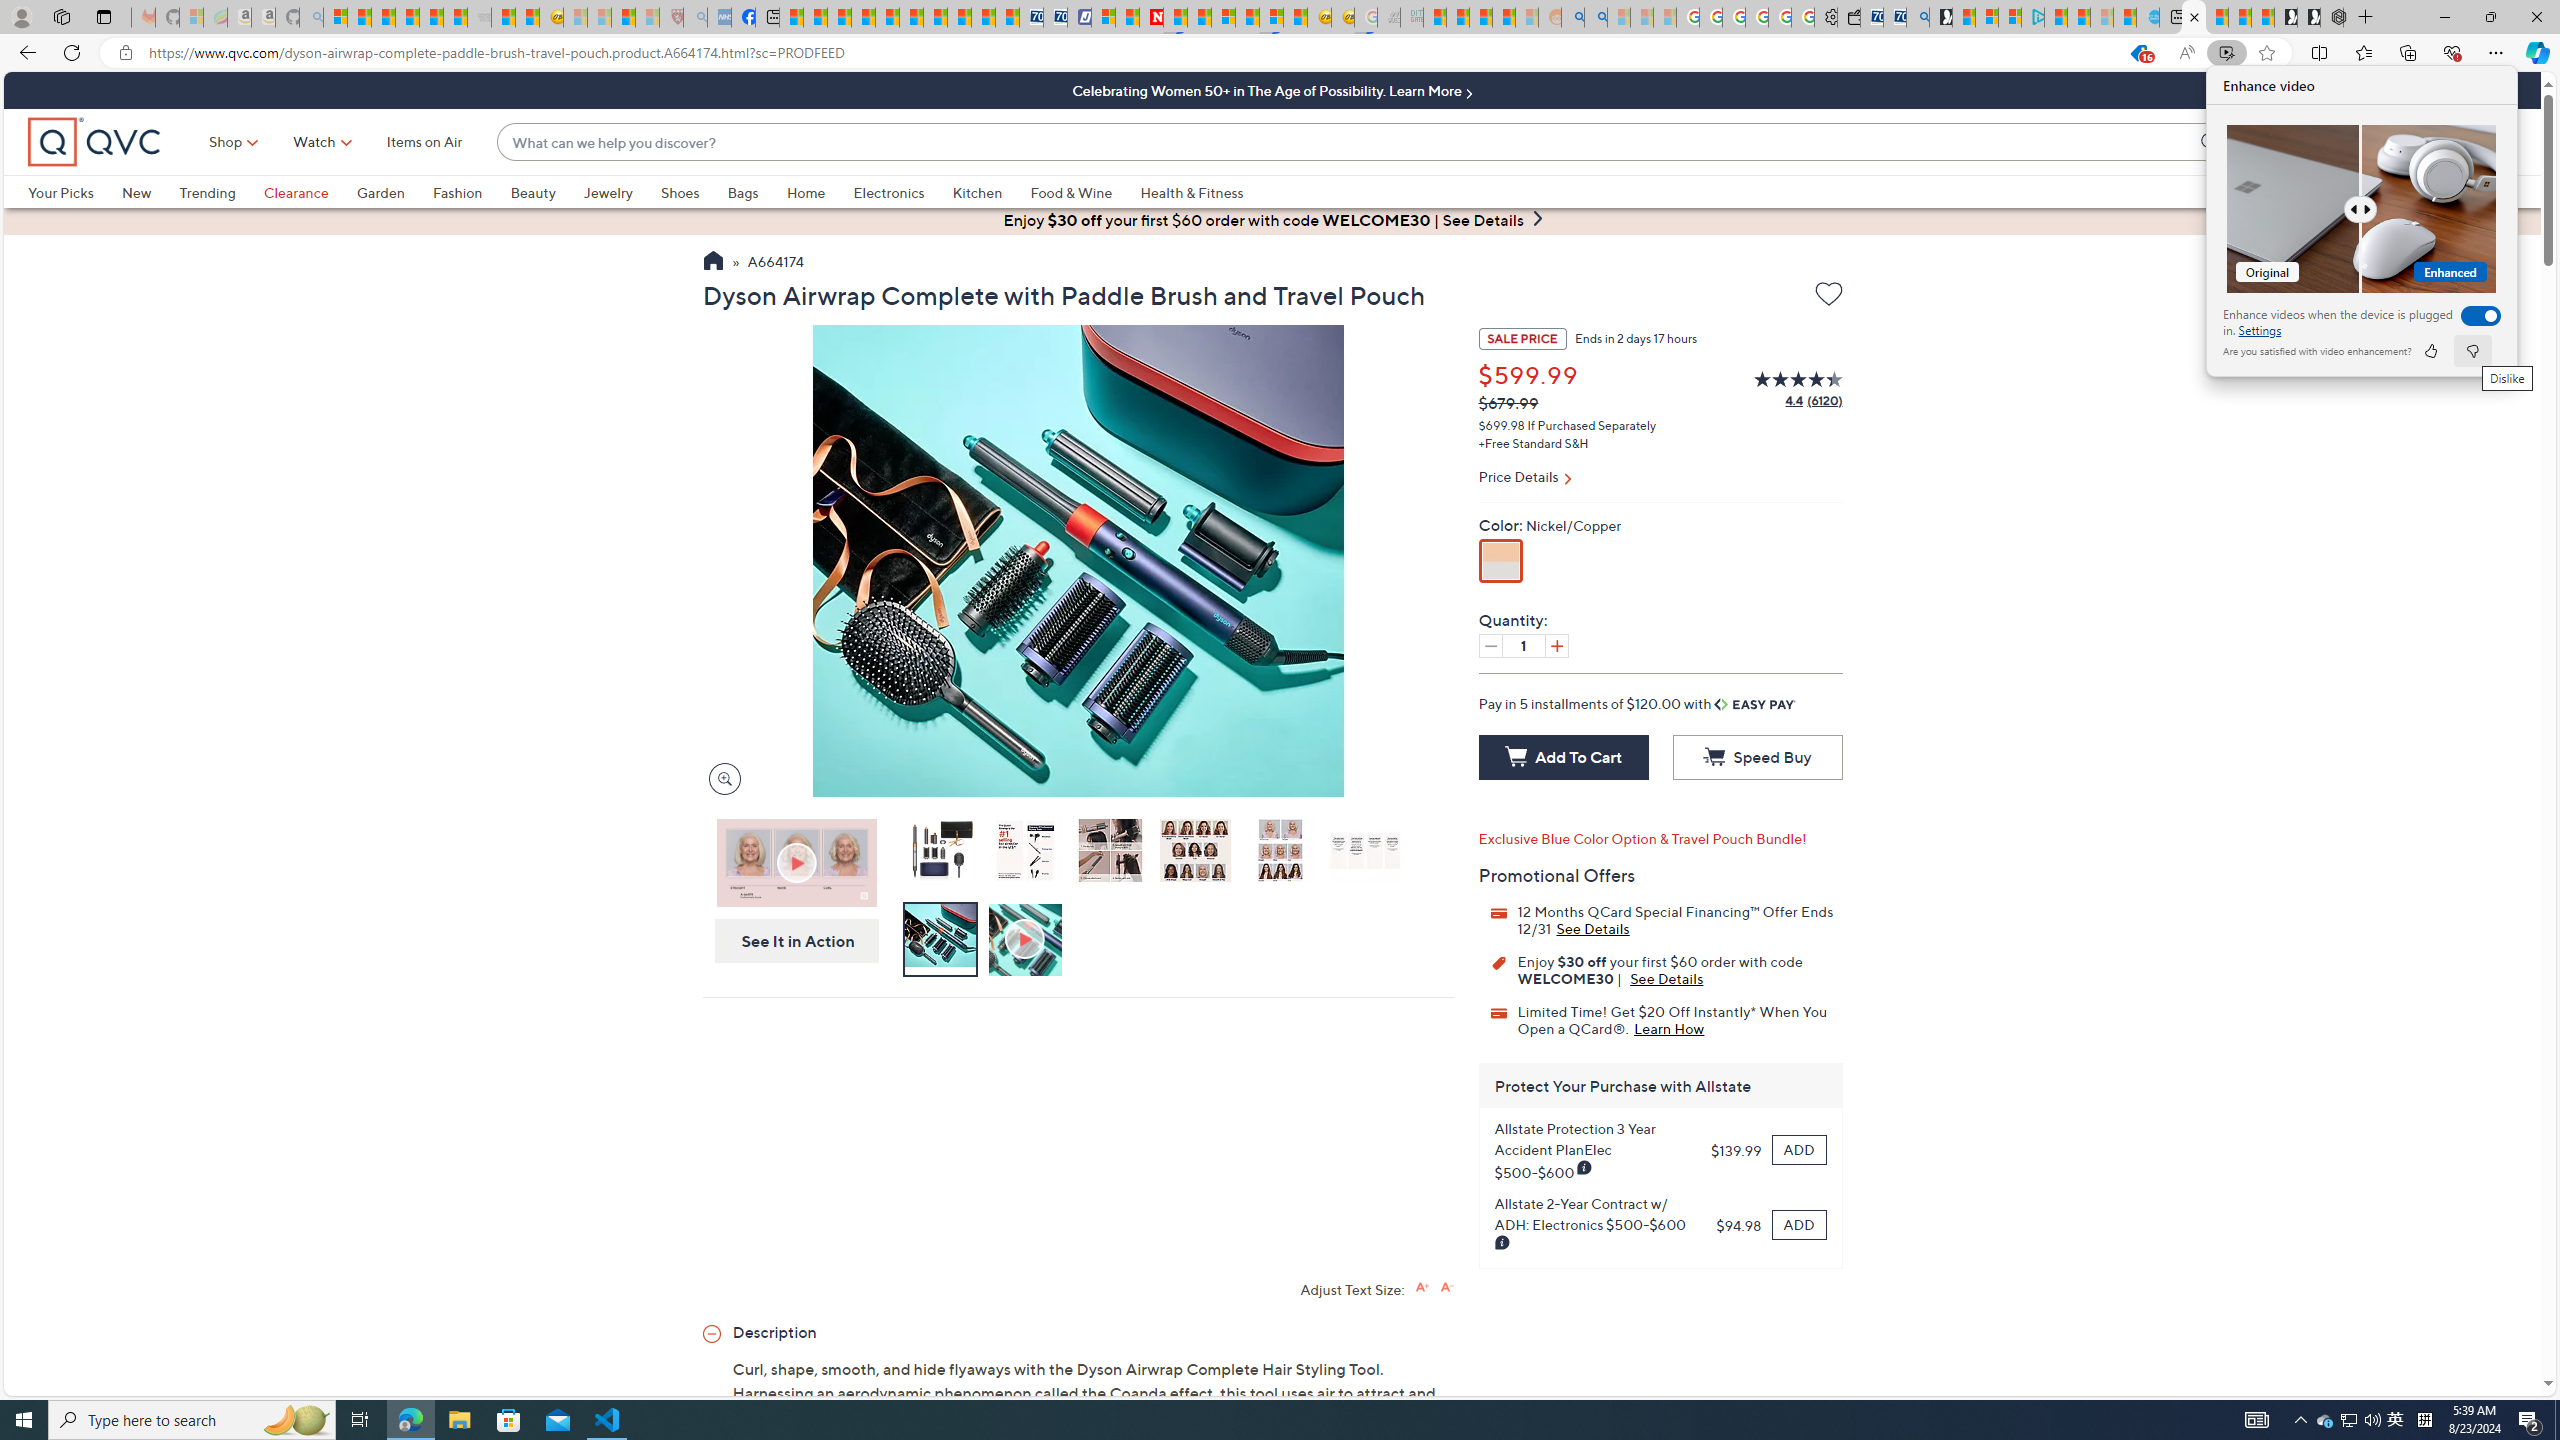 Image resolution: width=2560 pixels, height=1440 pixels. I want to click on 12 Popular Science Lies that Must be Corrected - Sleeping, so click(648, 17).